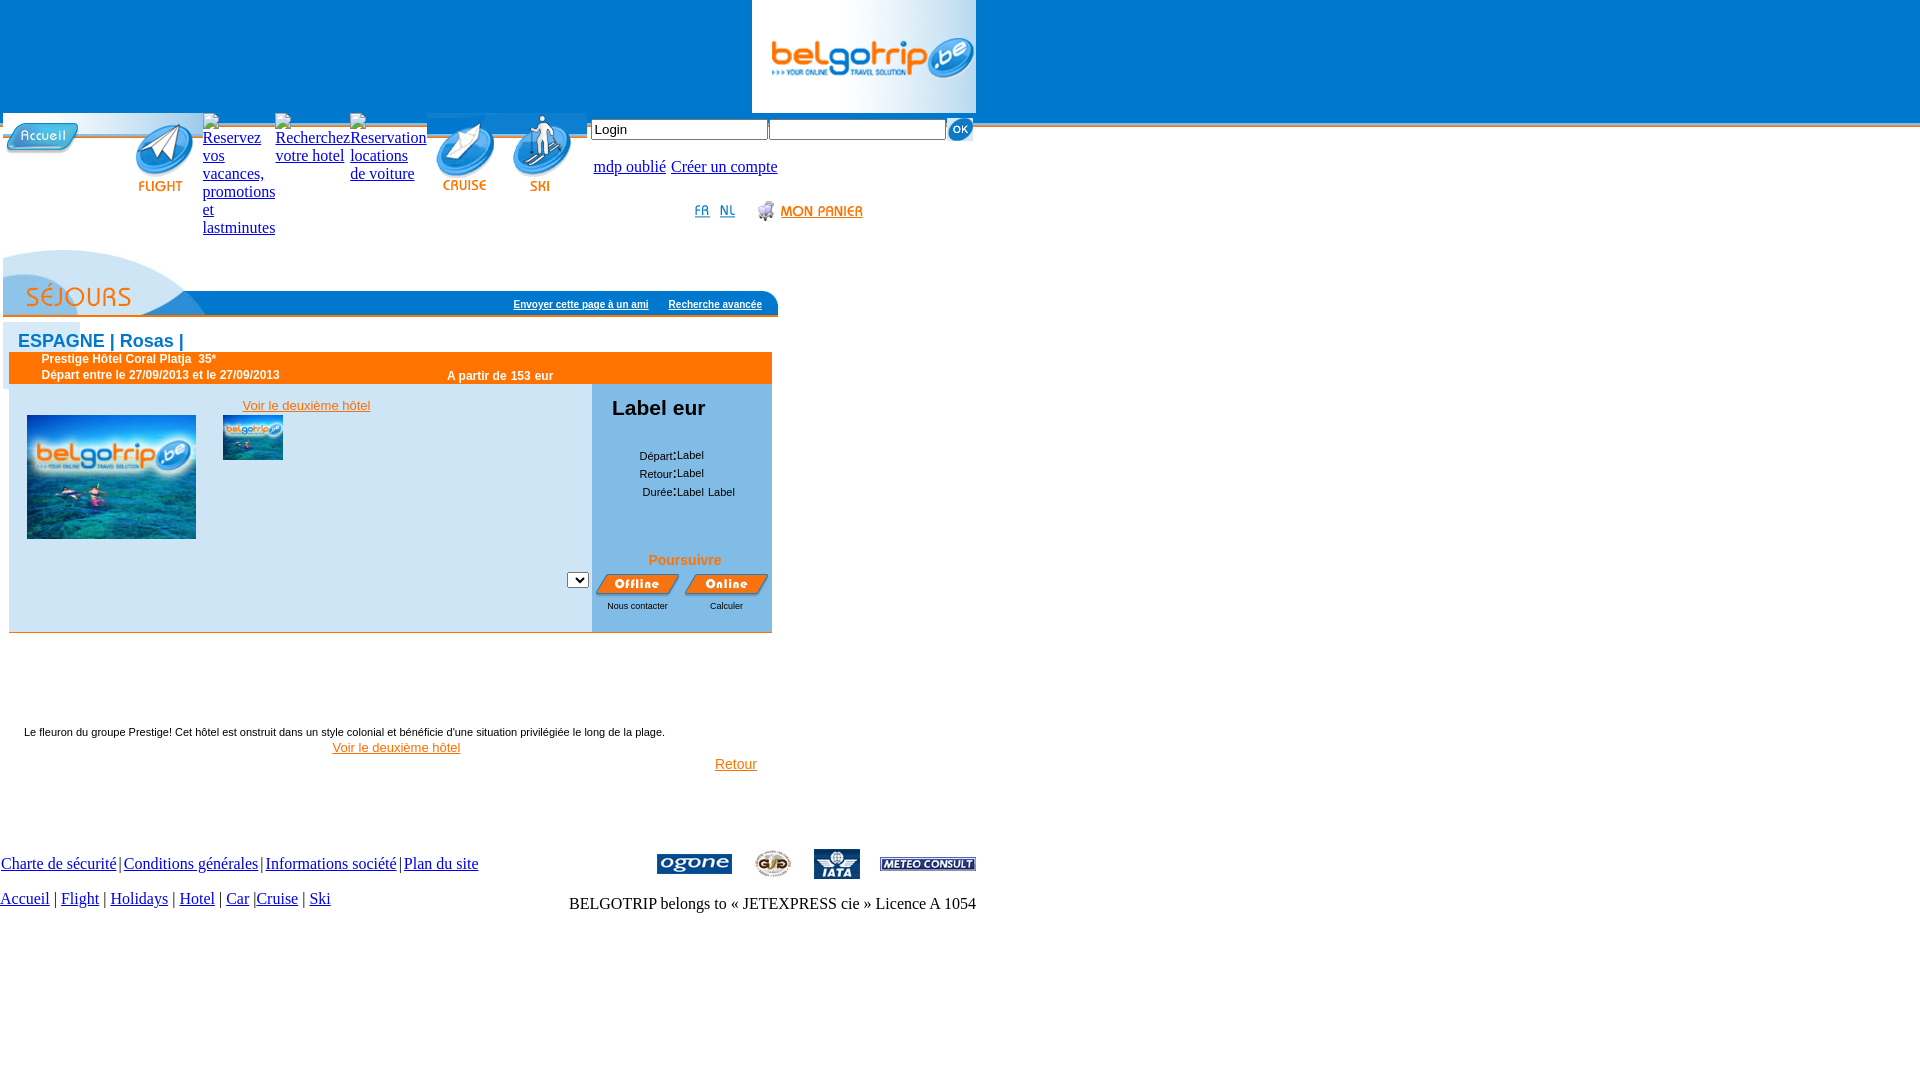 This screenshot has height=1080, width=1920. What do you see at coordinates (312, 156) in the screenshot?
I see `Recherchez votre hotel ` at bounding box center [312, 156].